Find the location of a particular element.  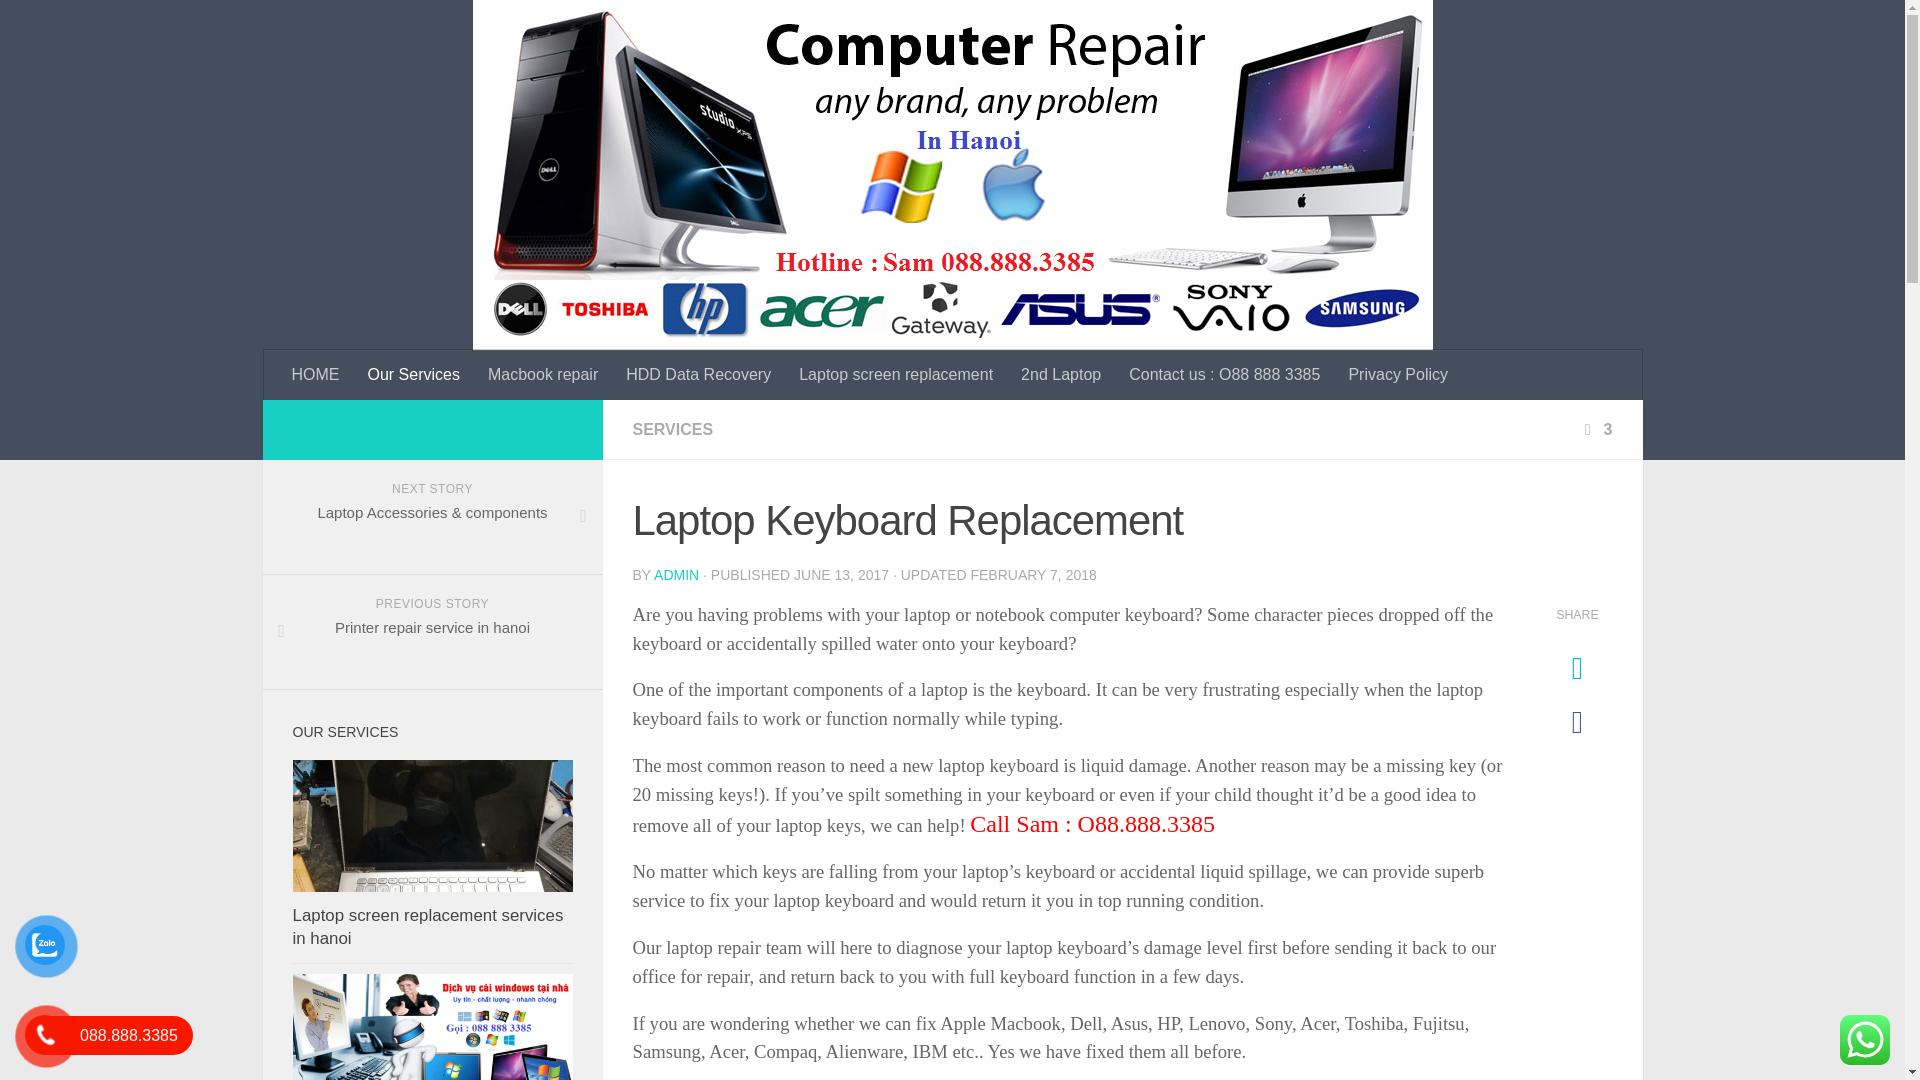

HDD Data Recovery is located at coordinates (698, 374).